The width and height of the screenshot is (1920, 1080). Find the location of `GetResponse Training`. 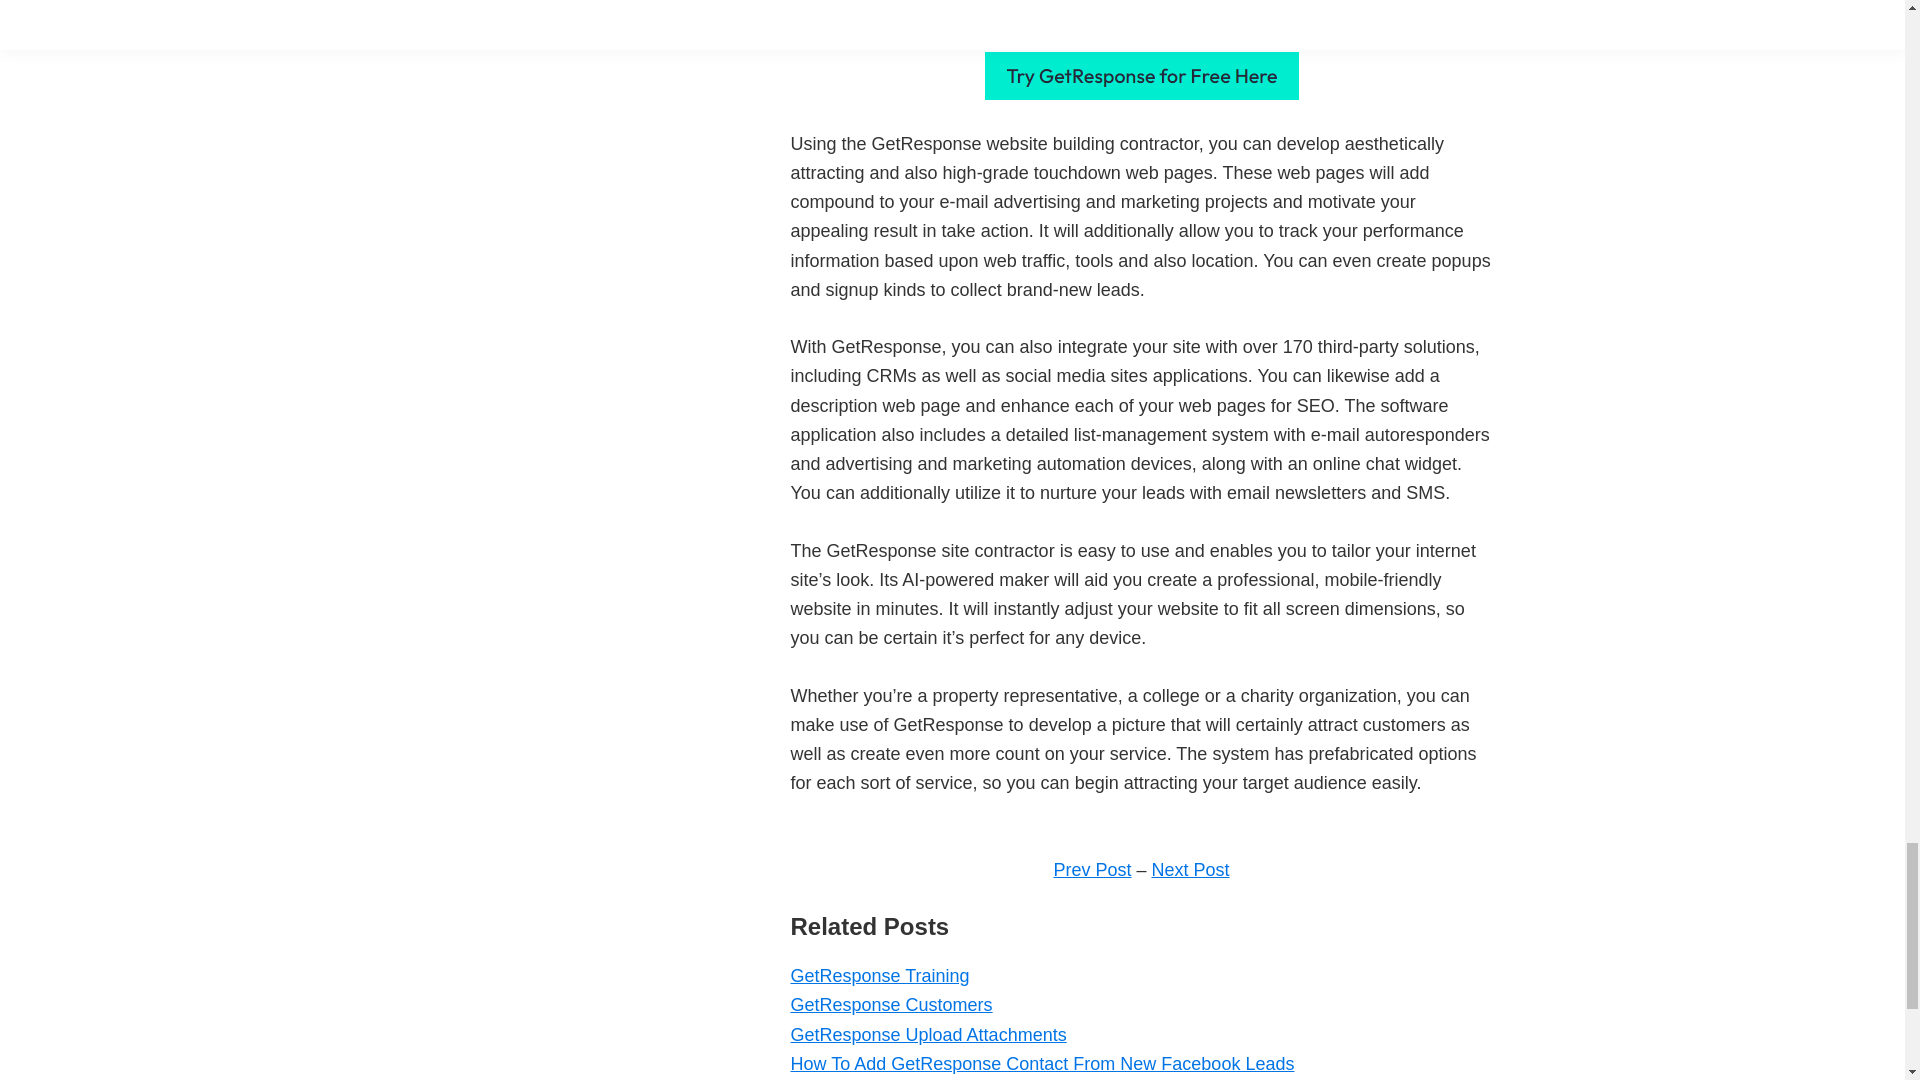

GetResponse Training is located at coordinates (879, 976).